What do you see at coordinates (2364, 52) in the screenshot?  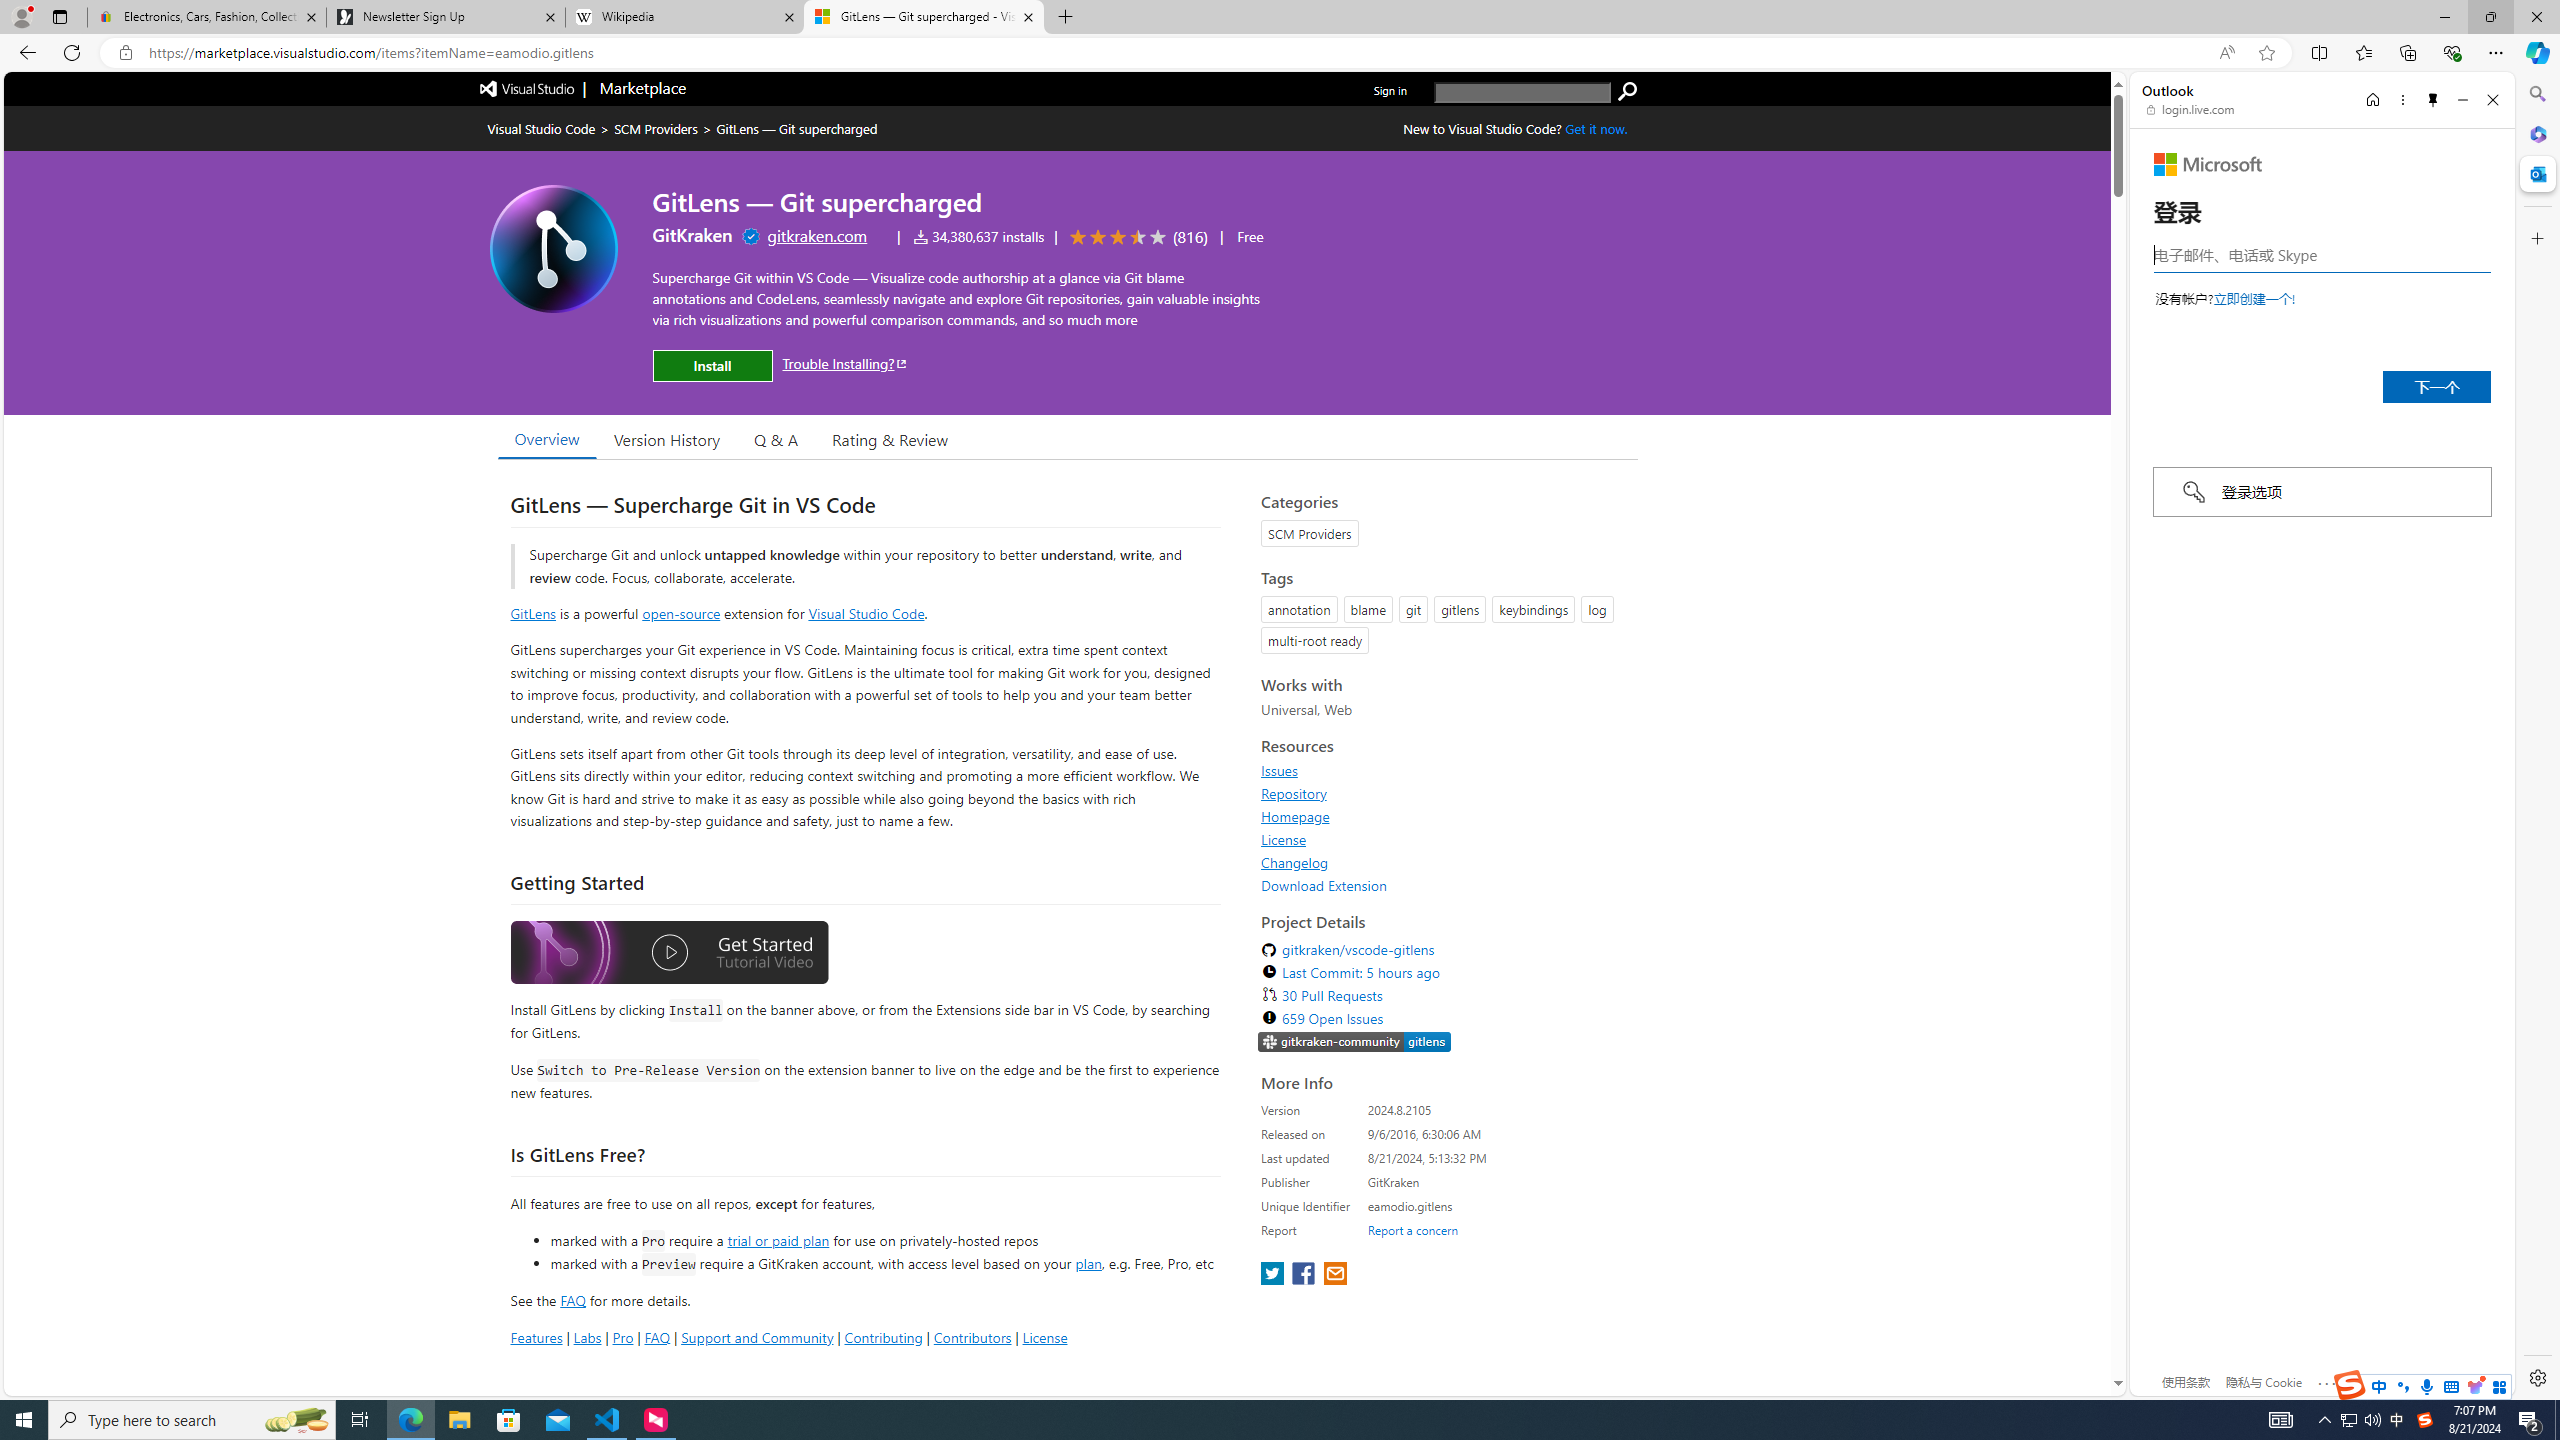 I see `Favorites` at bounding box center [2364, 52].